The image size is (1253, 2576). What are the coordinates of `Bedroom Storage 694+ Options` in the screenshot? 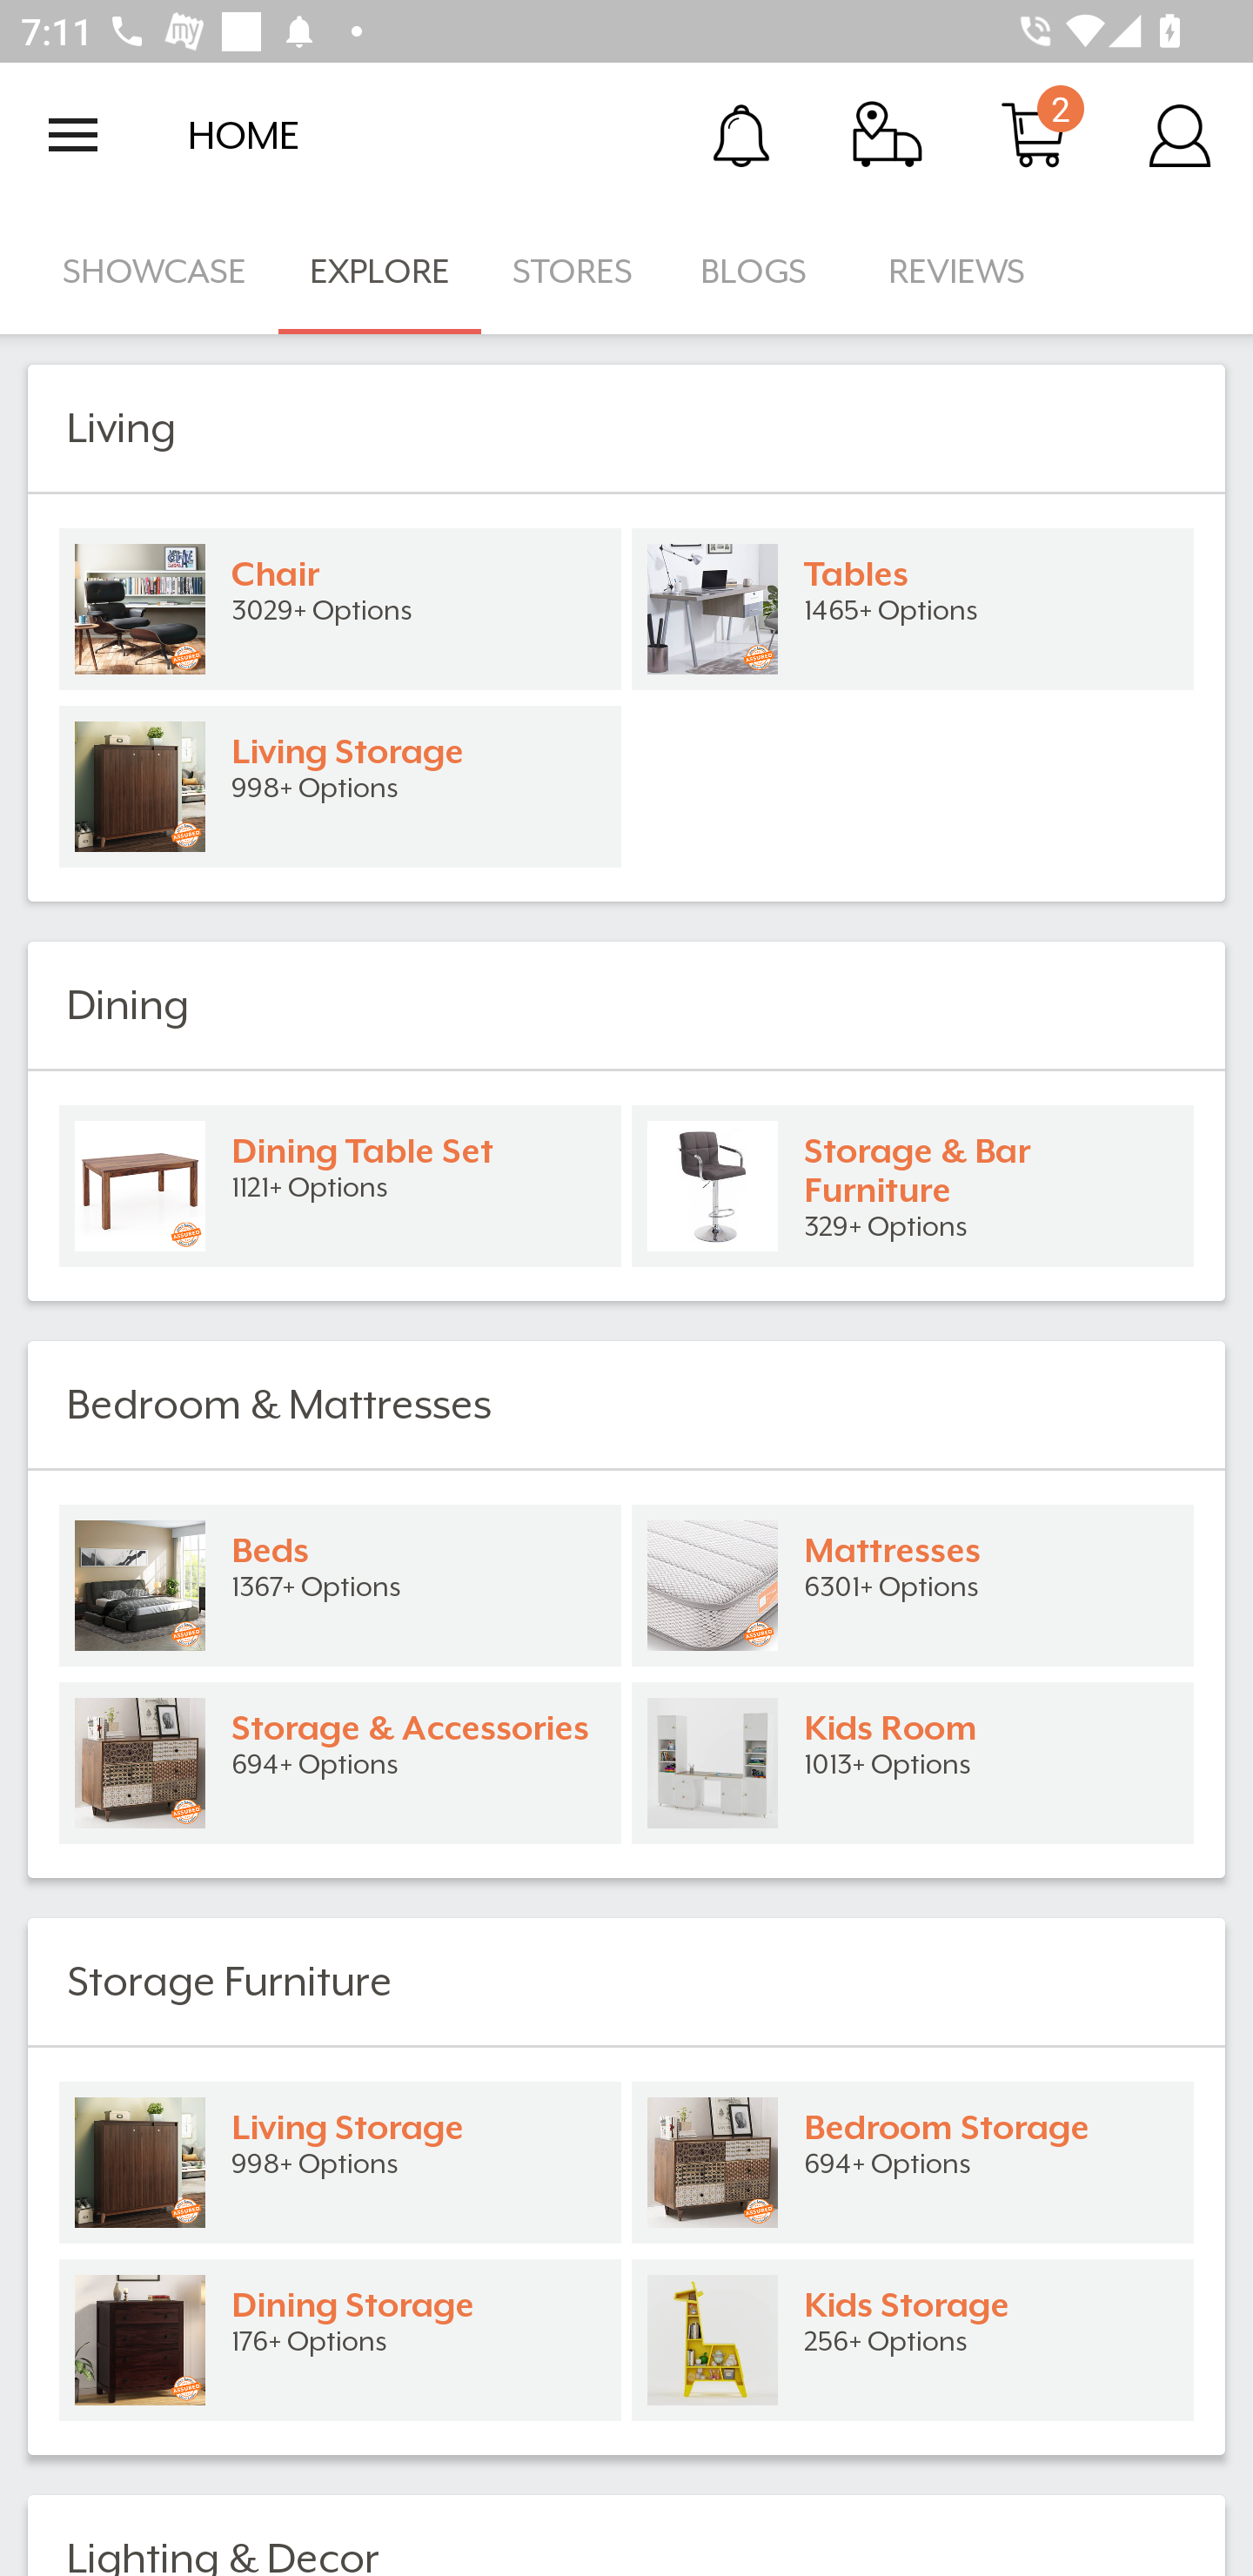 It's located at (913, 2162).